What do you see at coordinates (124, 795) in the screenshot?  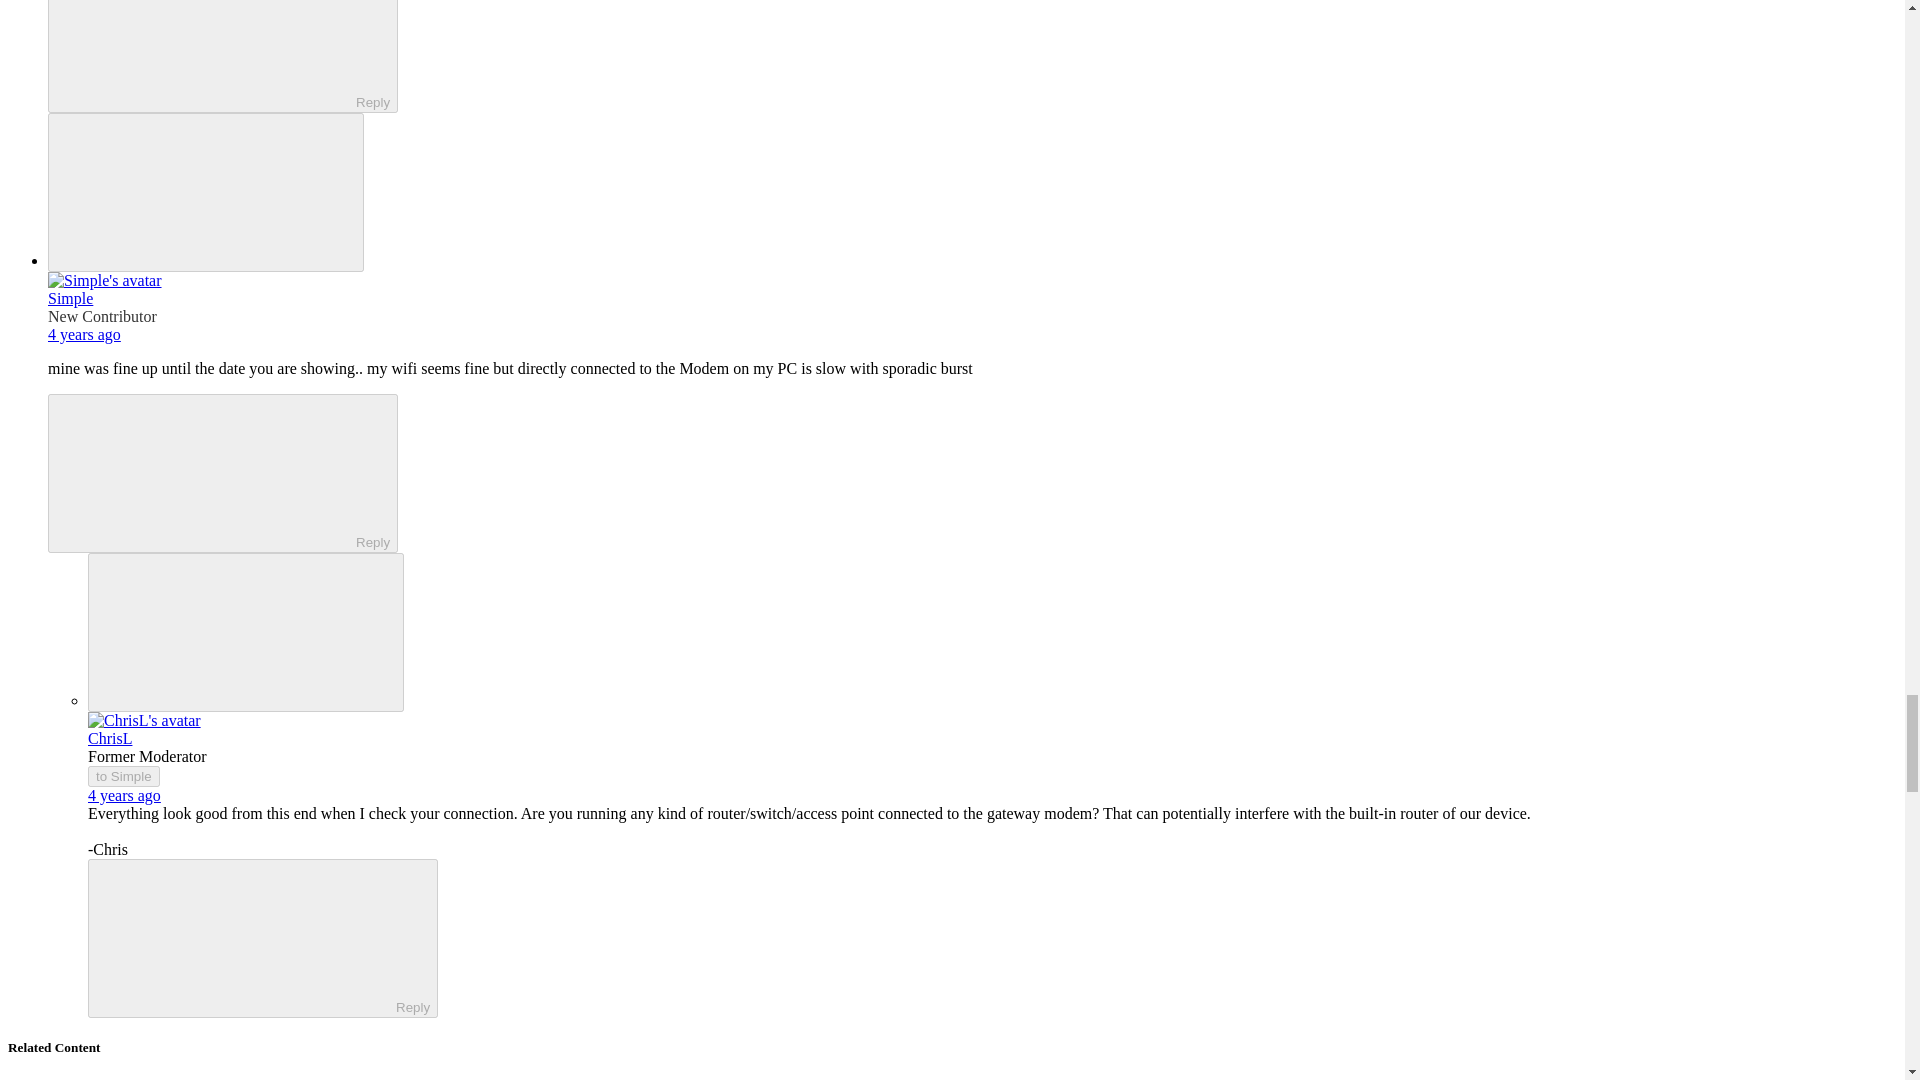 I see `August 15, 2020 at 2:07 PM` at bounding box center [124, 795].